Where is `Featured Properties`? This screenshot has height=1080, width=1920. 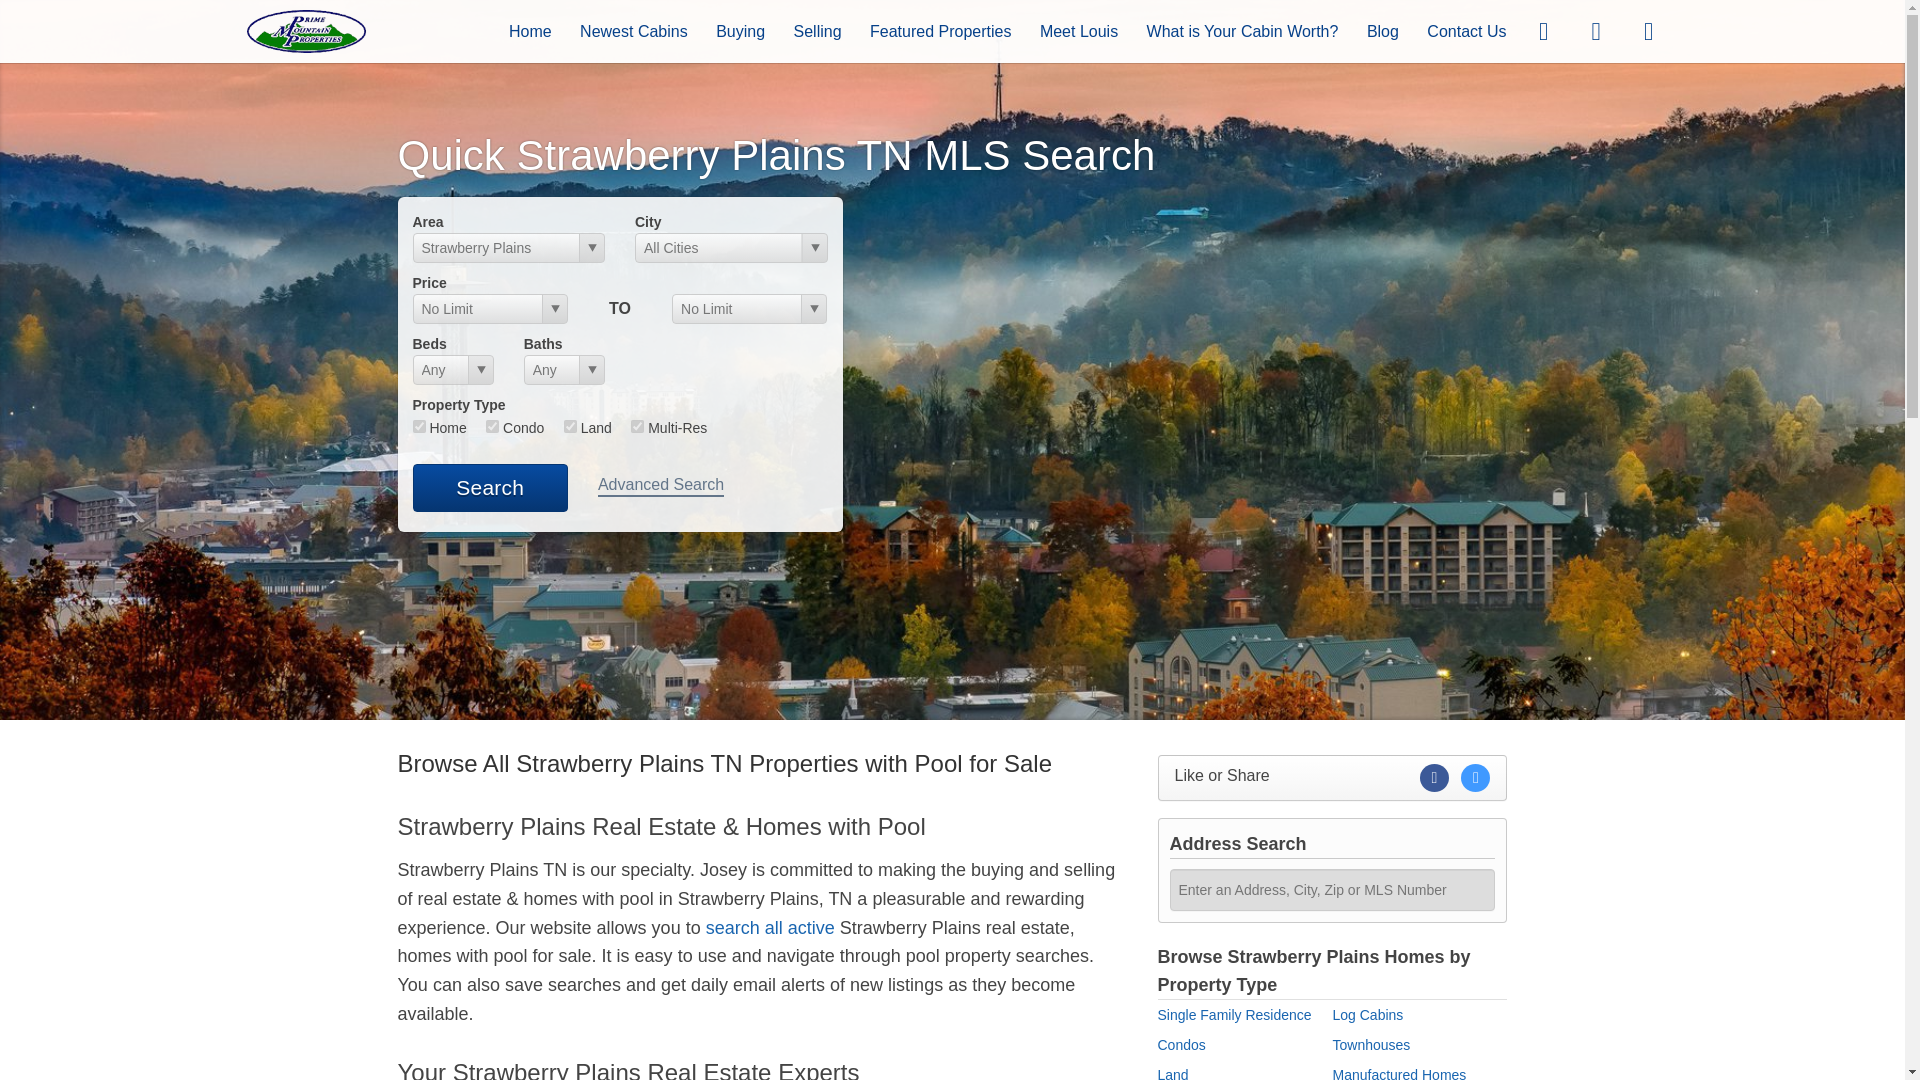 Featured Properties is located at coordinates (940, 30).